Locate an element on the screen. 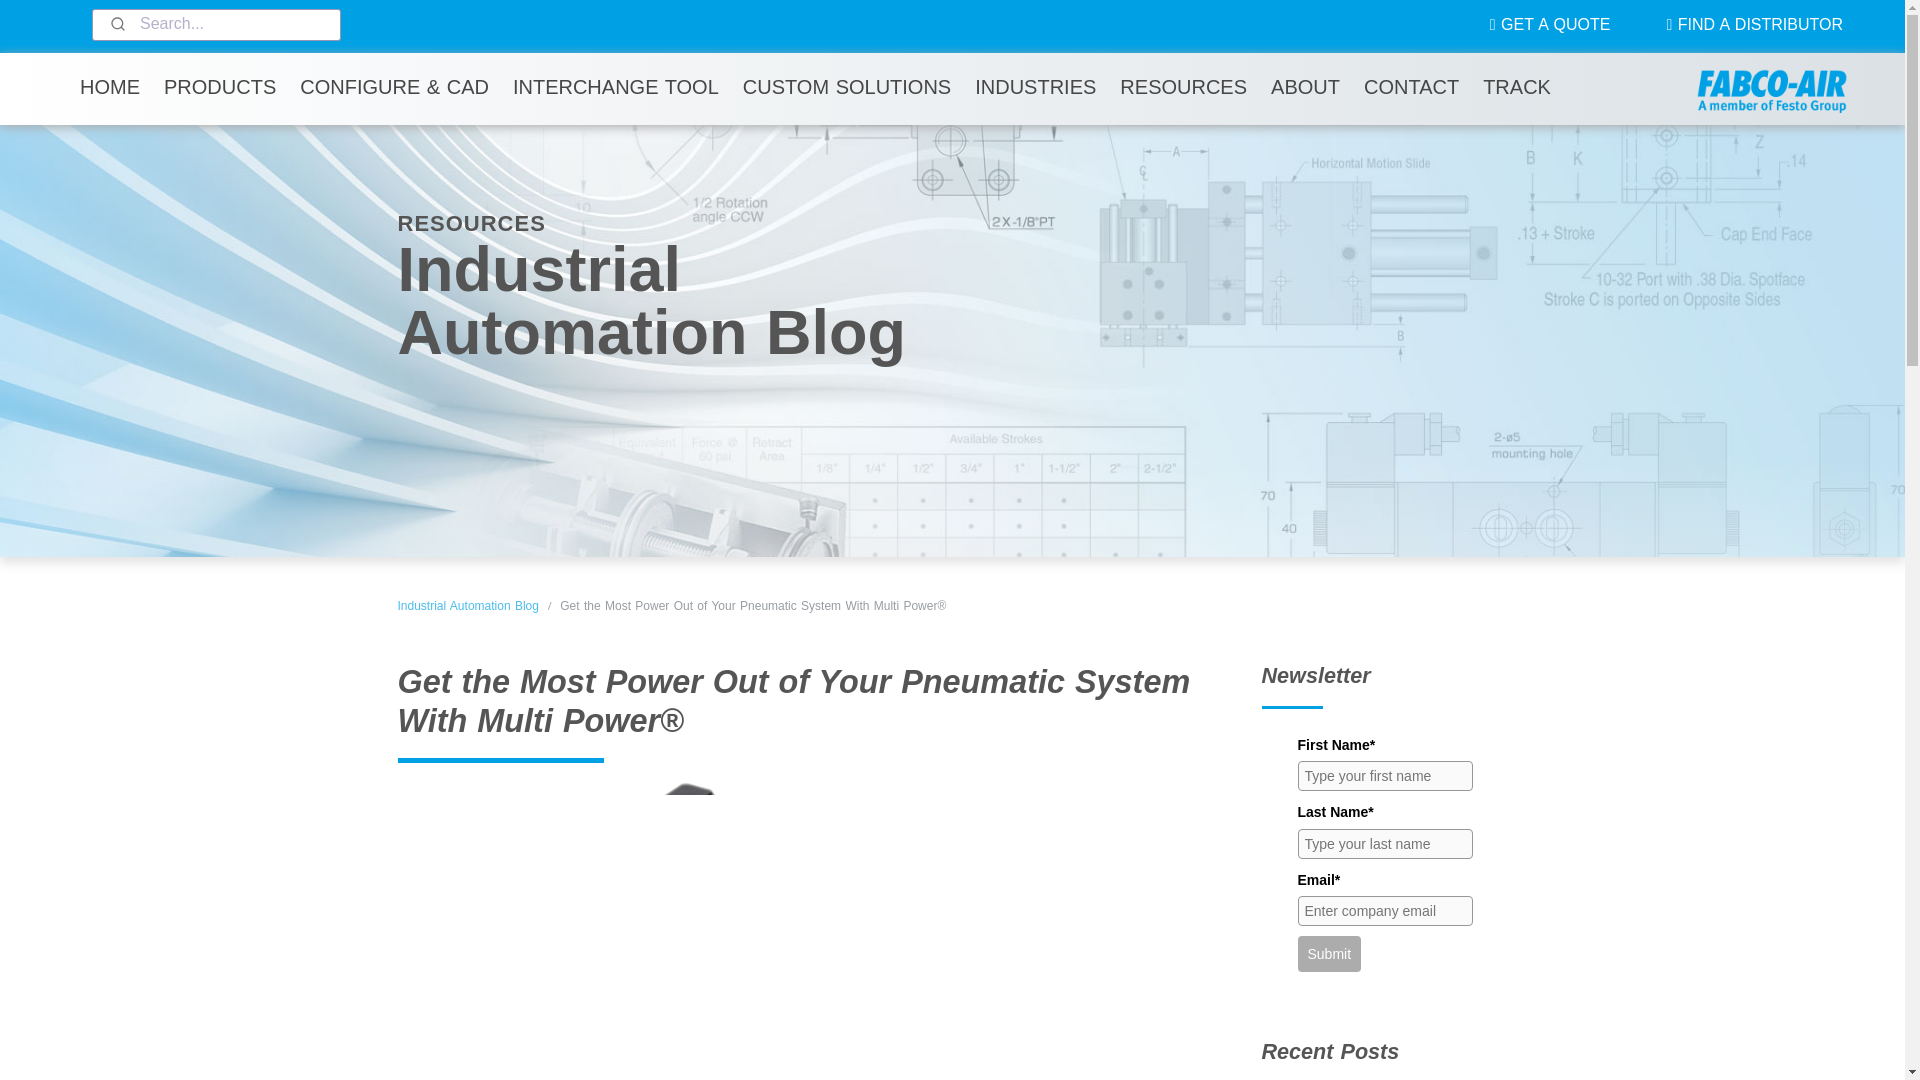 This screenshot has width=1920, height=1080. CONTACT is located at coordinates (1410, 87).